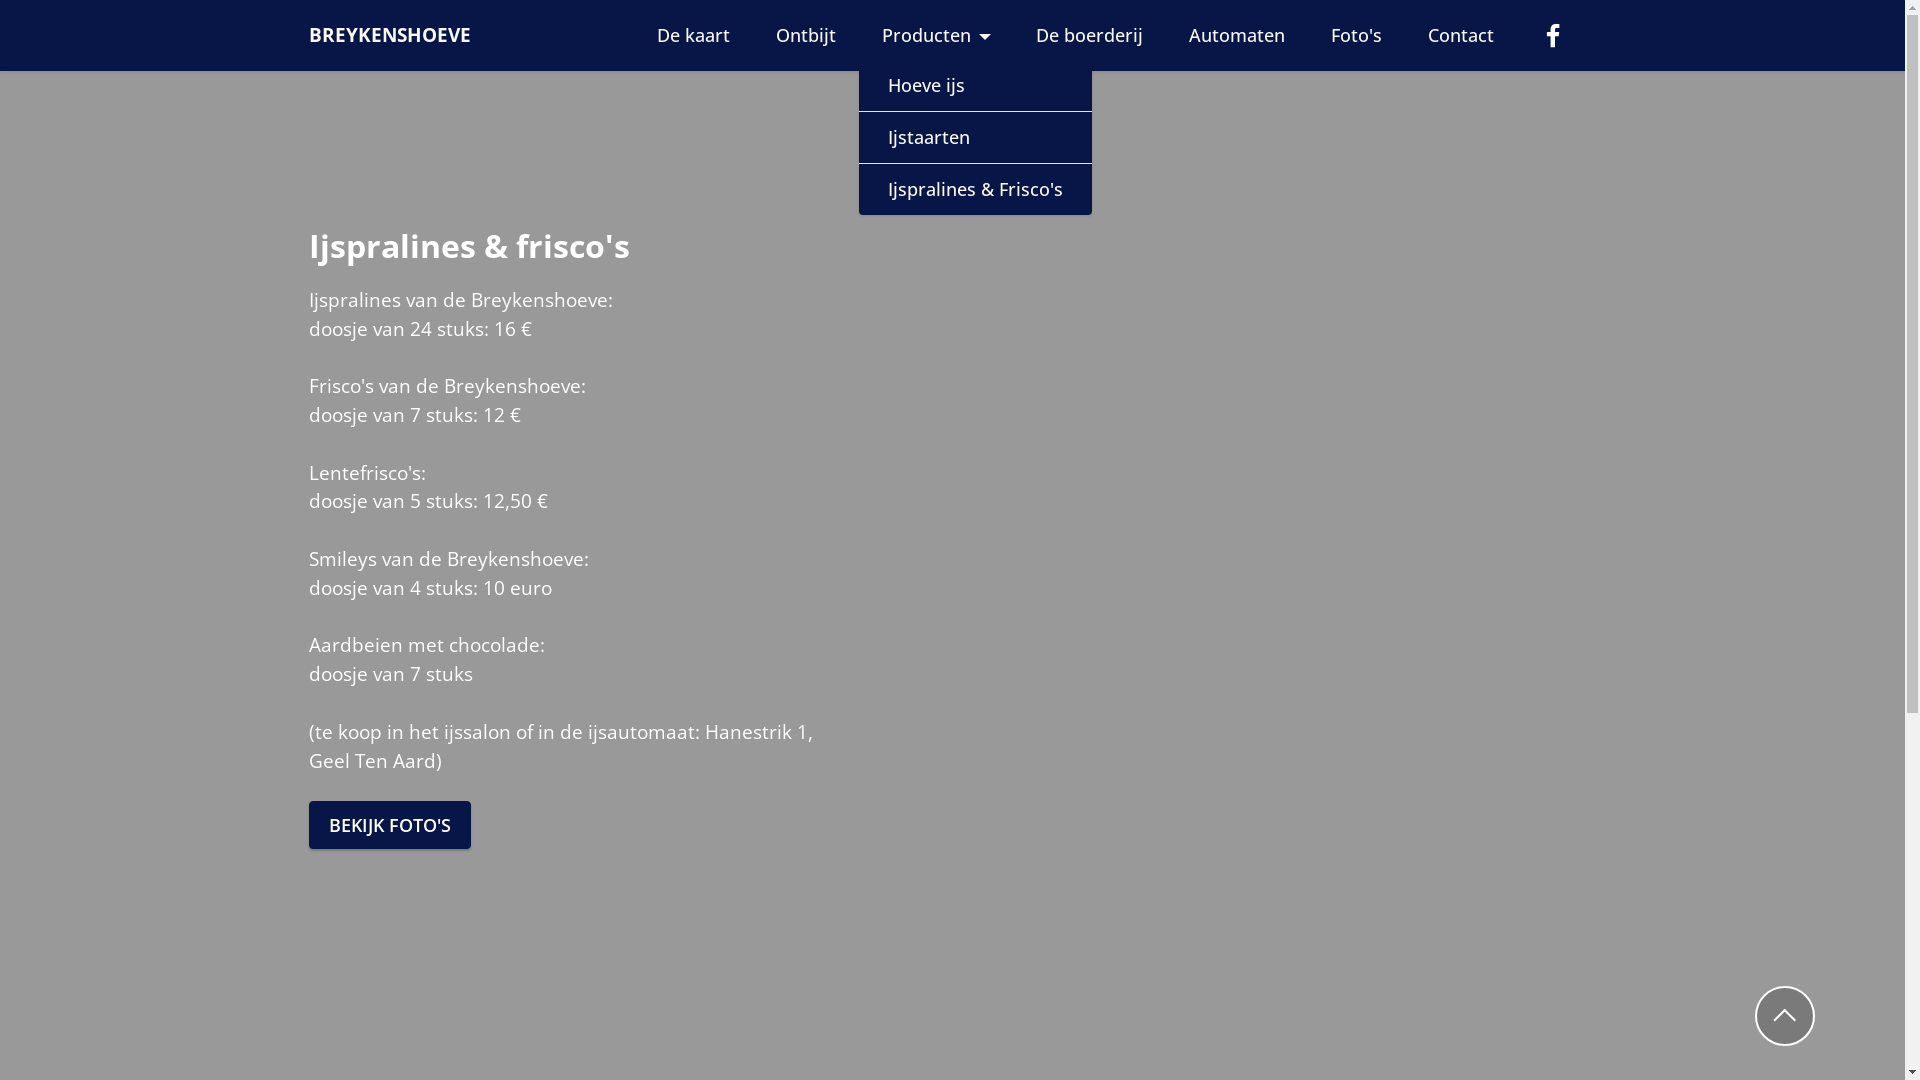 The width and height of the screenshot is (1920, 1080). Describe the element at coordinates (976, 138) in the screenshot. I see `Ijstaarten` at that location.